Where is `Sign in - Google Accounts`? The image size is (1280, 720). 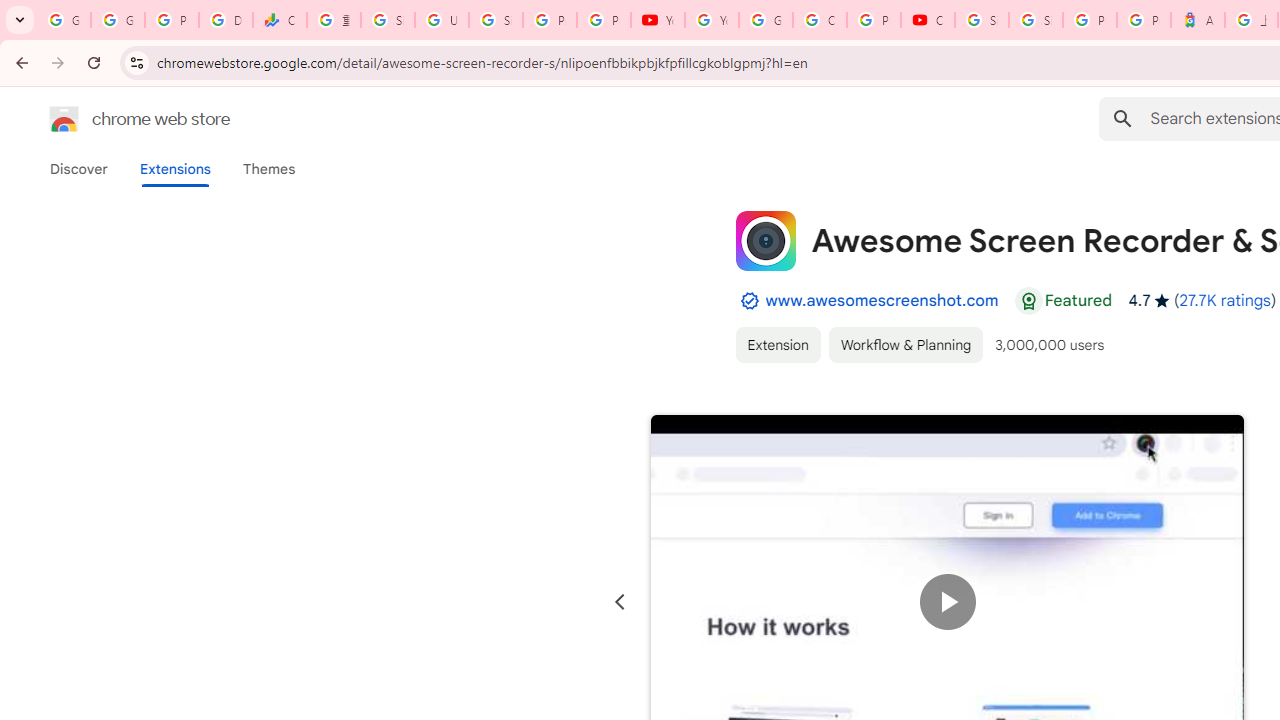
Sign in - Google Accounts is located at coordinates (981, 20).